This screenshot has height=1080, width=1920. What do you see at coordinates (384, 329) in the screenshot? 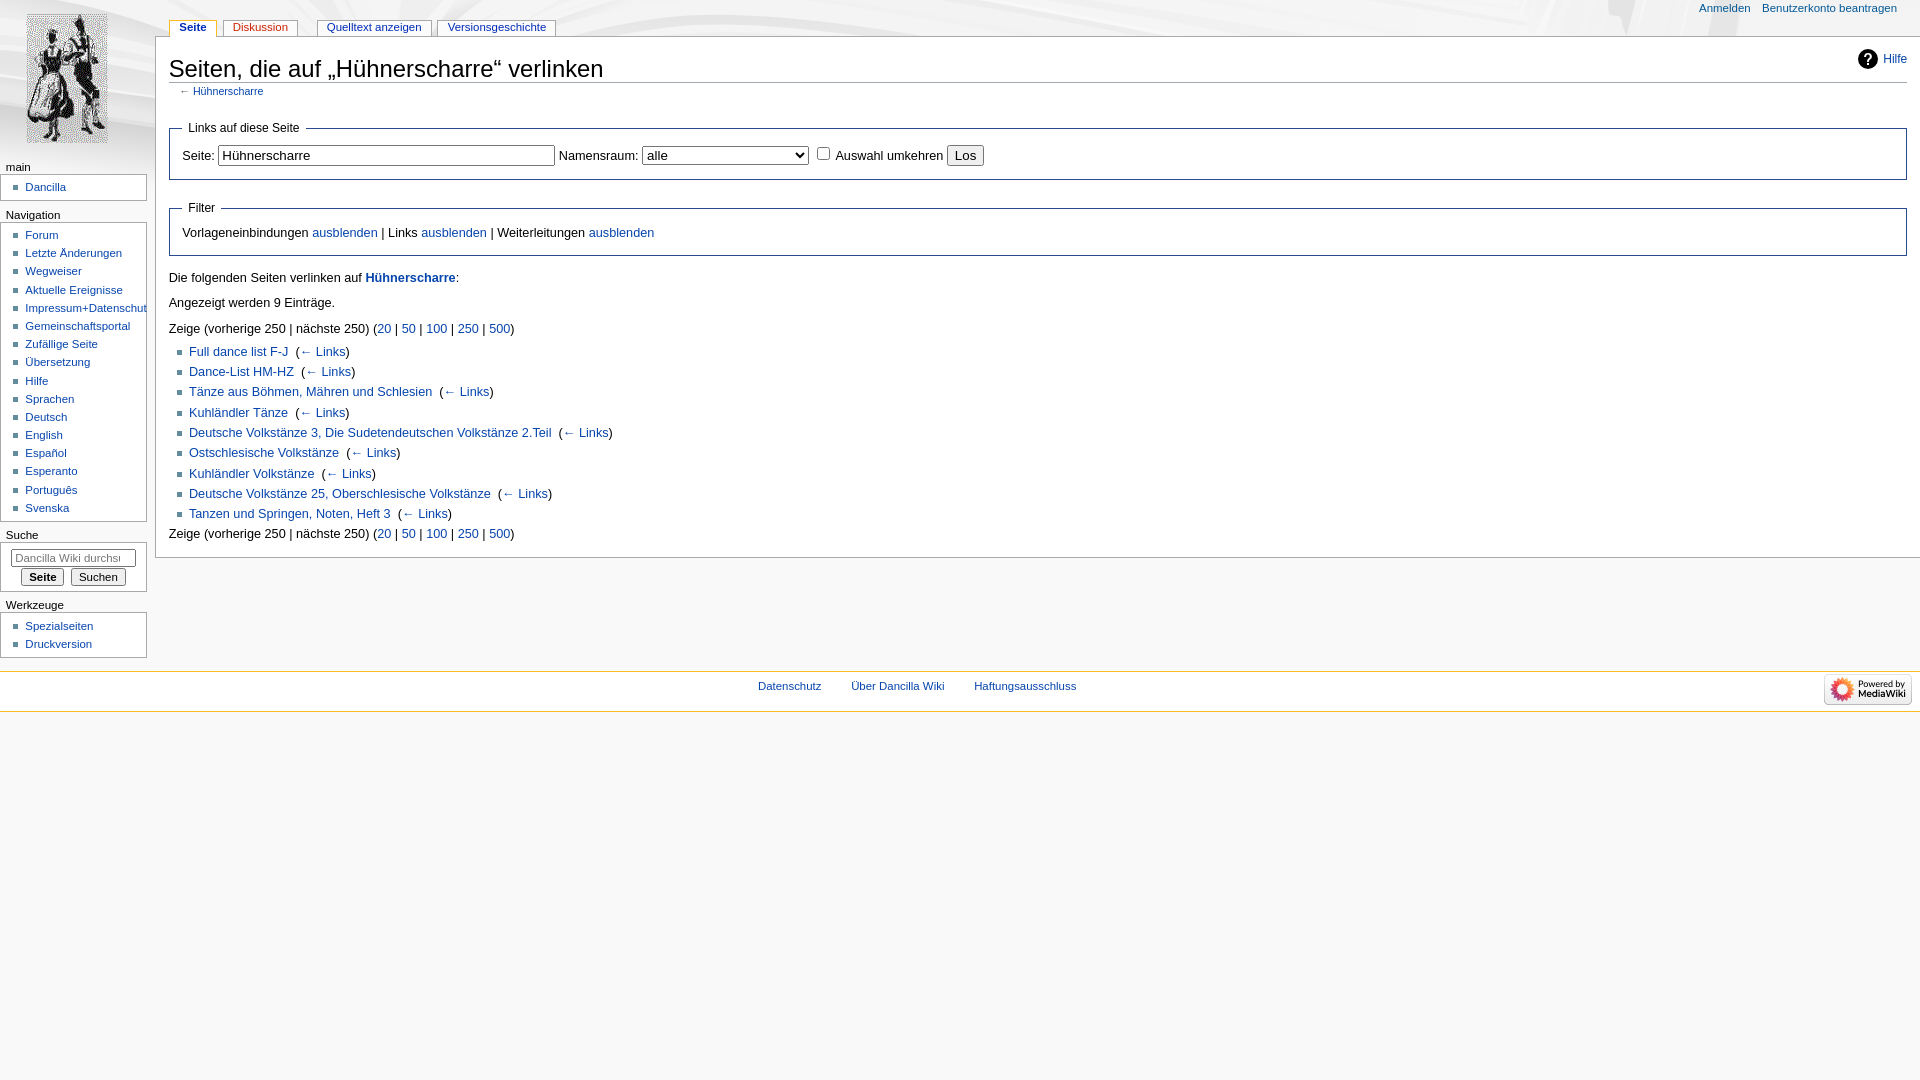
I see `20` at bounding box center [384, 329].